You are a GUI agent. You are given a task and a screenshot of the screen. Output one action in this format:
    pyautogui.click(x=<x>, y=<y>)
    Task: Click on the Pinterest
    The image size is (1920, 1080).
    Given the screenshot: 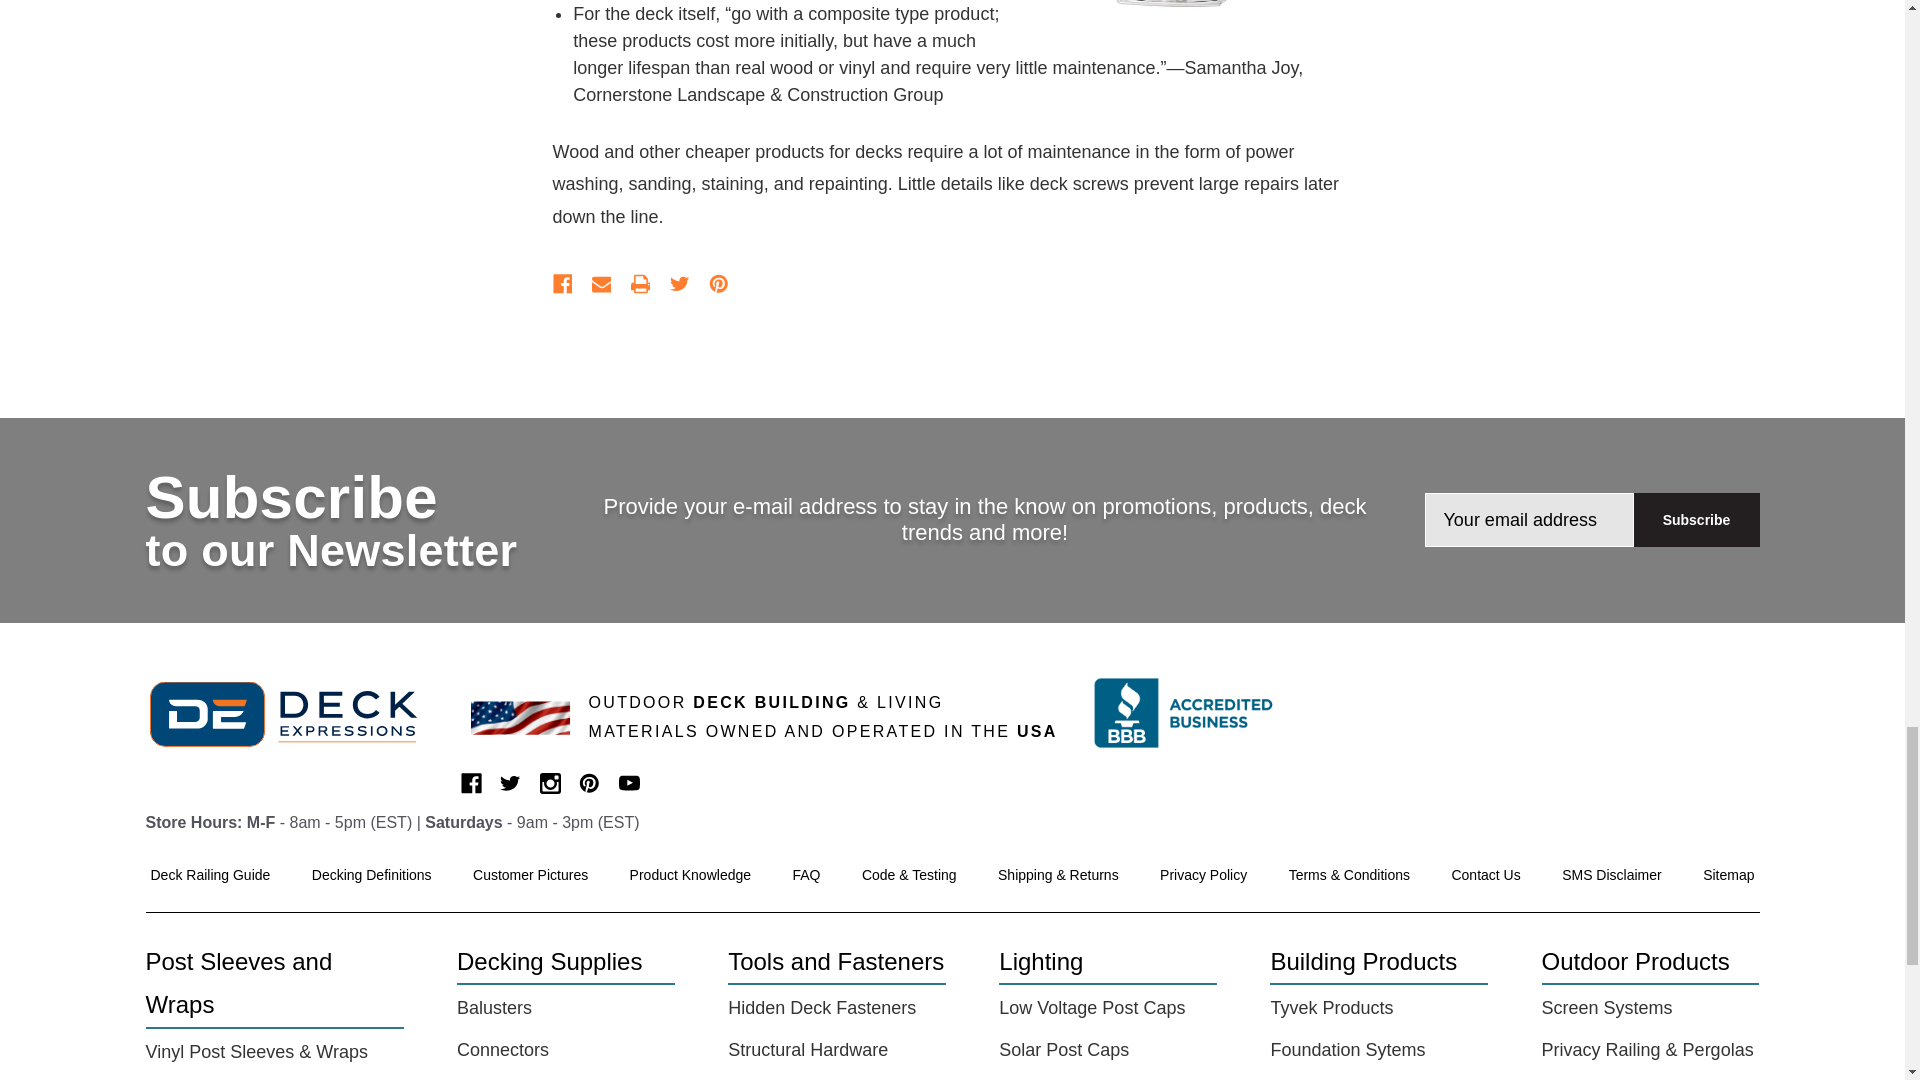 What is the action you would take?
    pyautogui.click(x=589, y=783)
    